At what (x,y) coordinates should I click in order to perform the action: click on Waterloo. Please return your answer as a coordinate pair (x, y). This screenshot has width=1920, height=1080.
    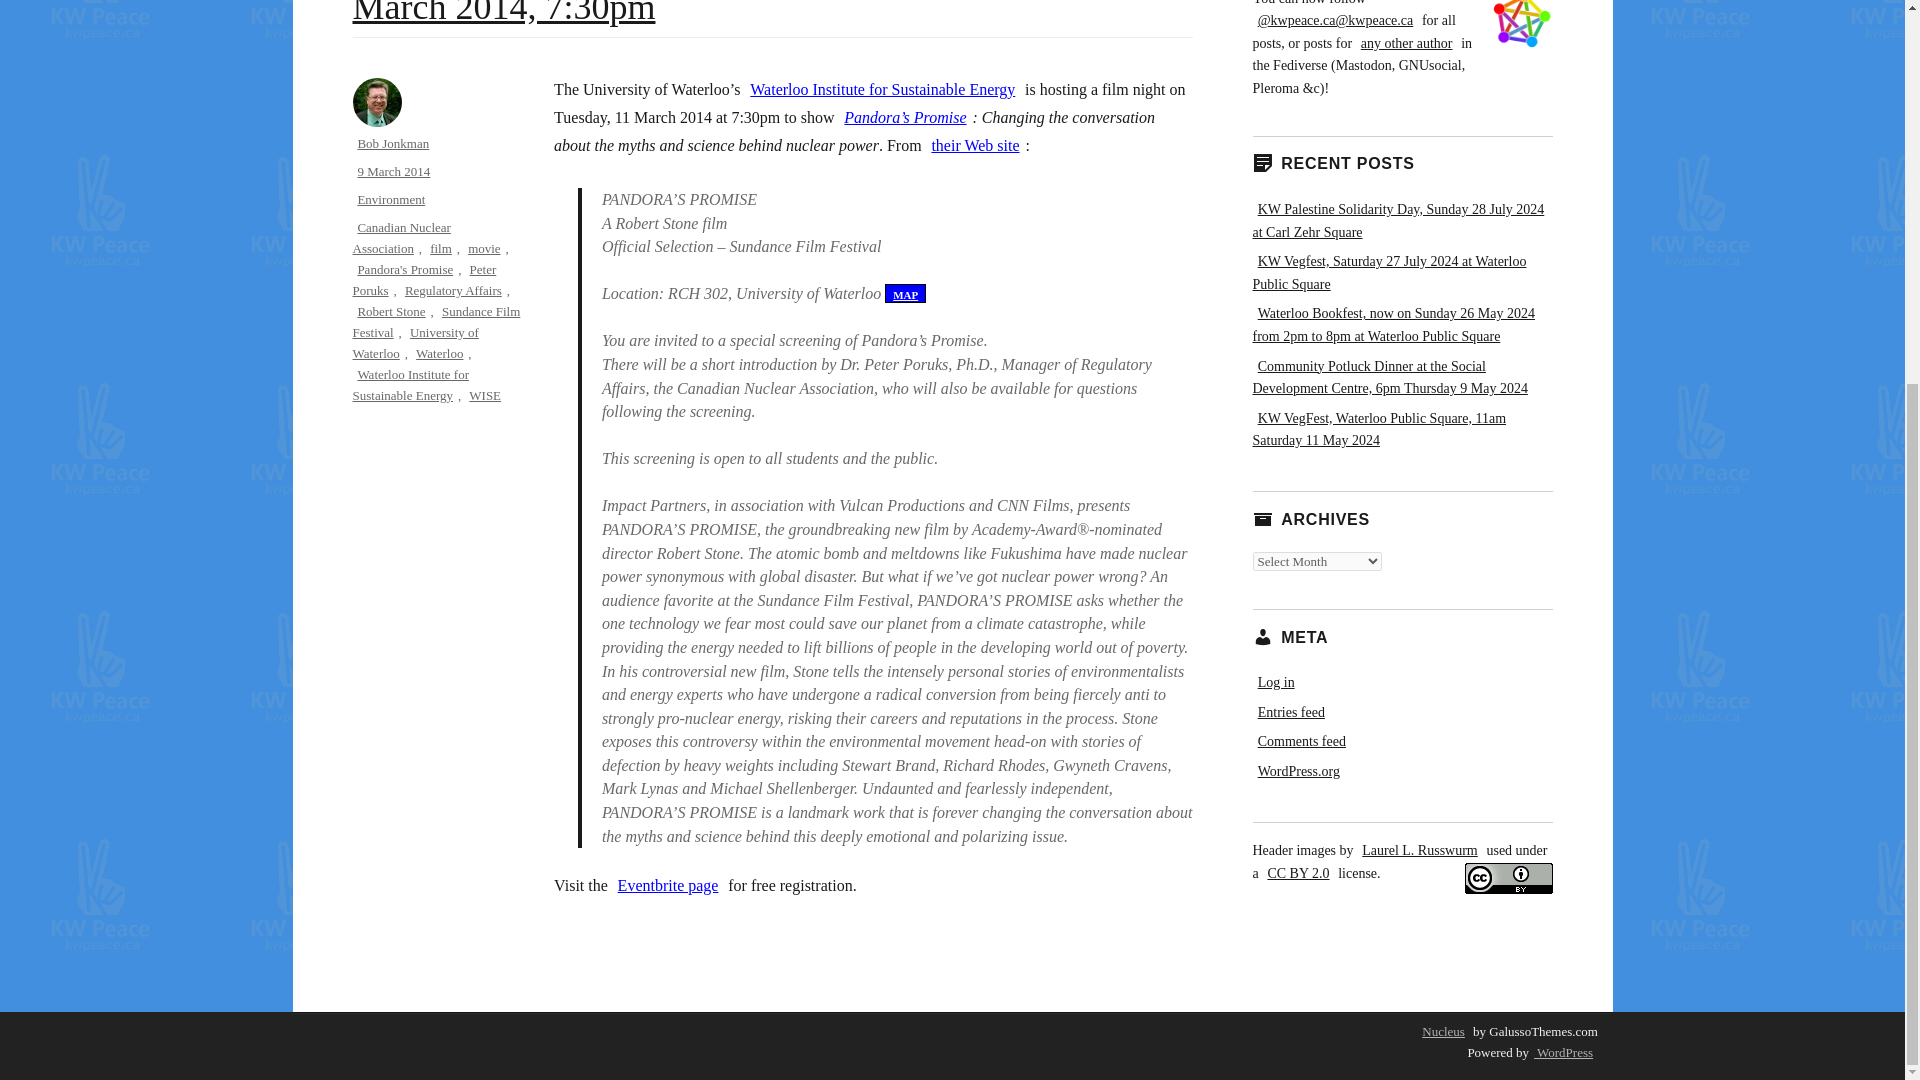
    Looking at the image, I should click on (439, 352).